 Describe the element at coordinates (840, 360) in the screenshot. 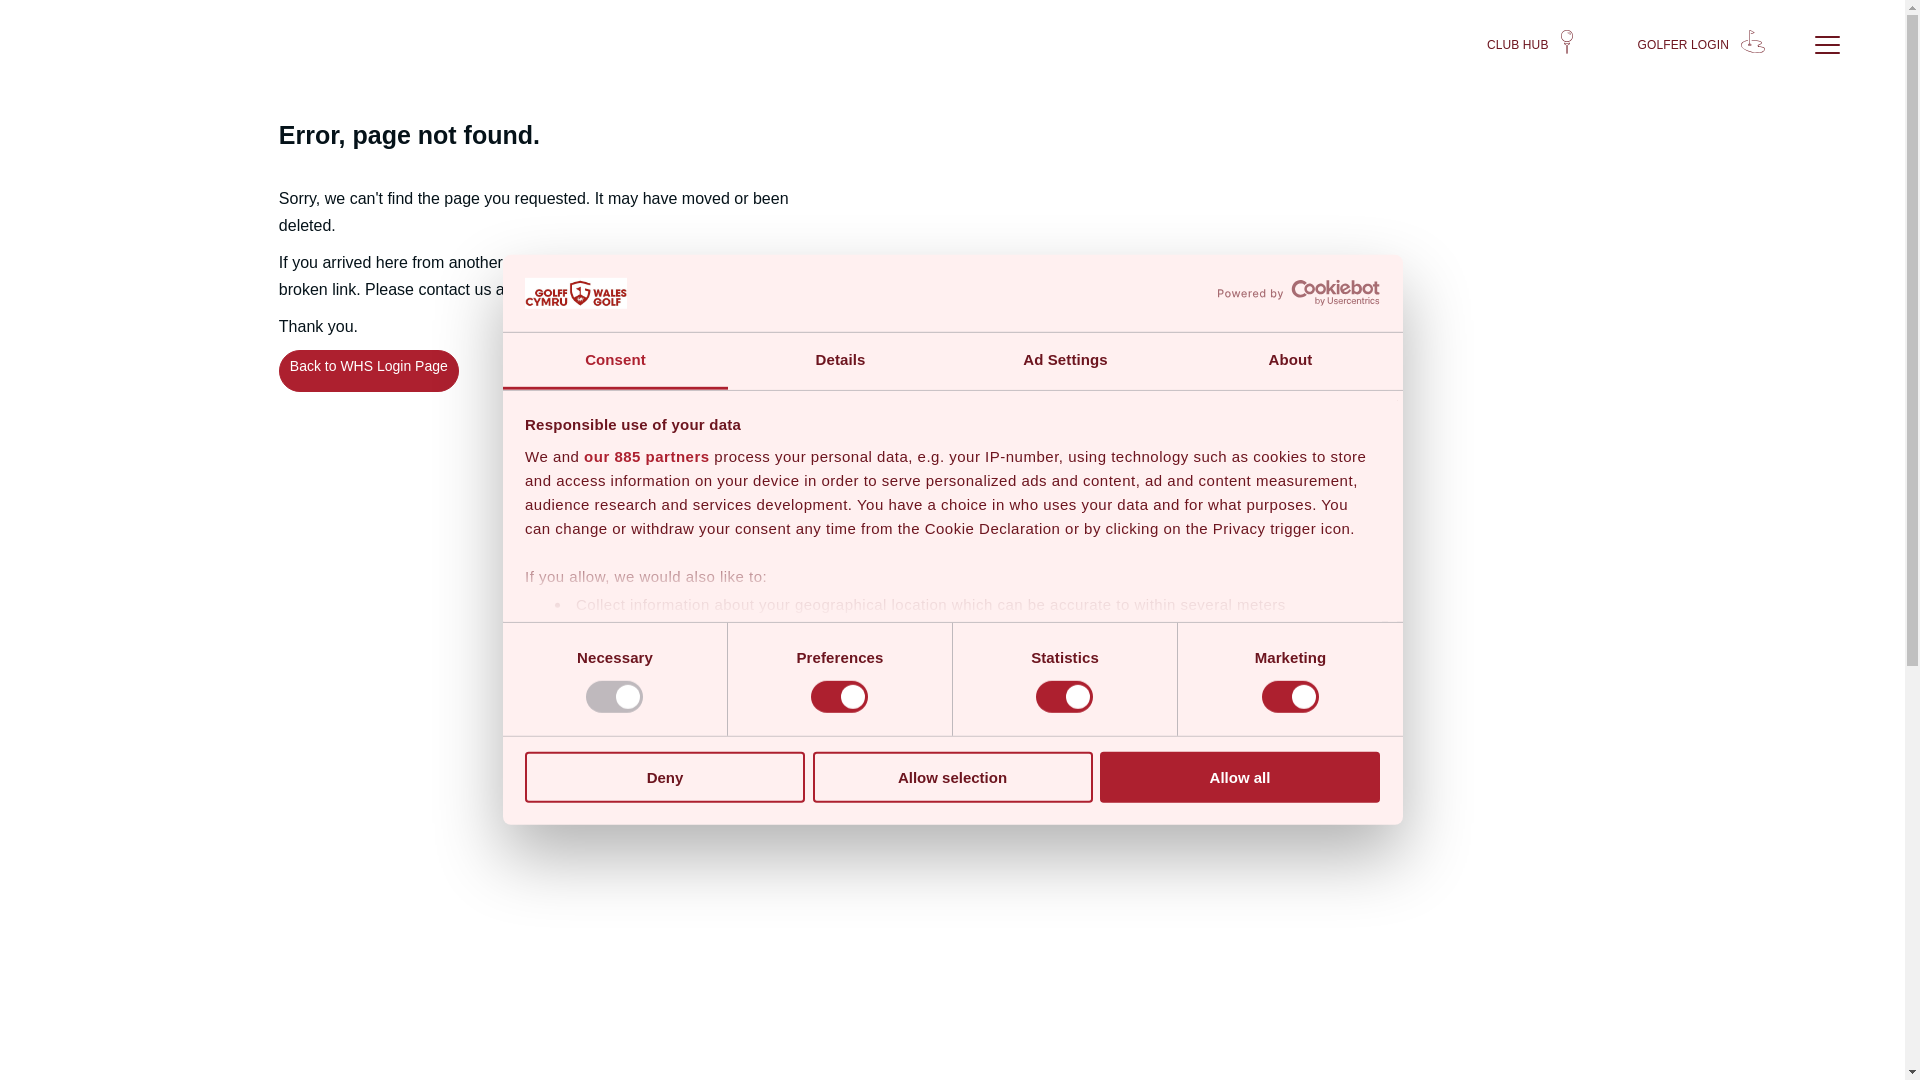

I see `Details` at that location.